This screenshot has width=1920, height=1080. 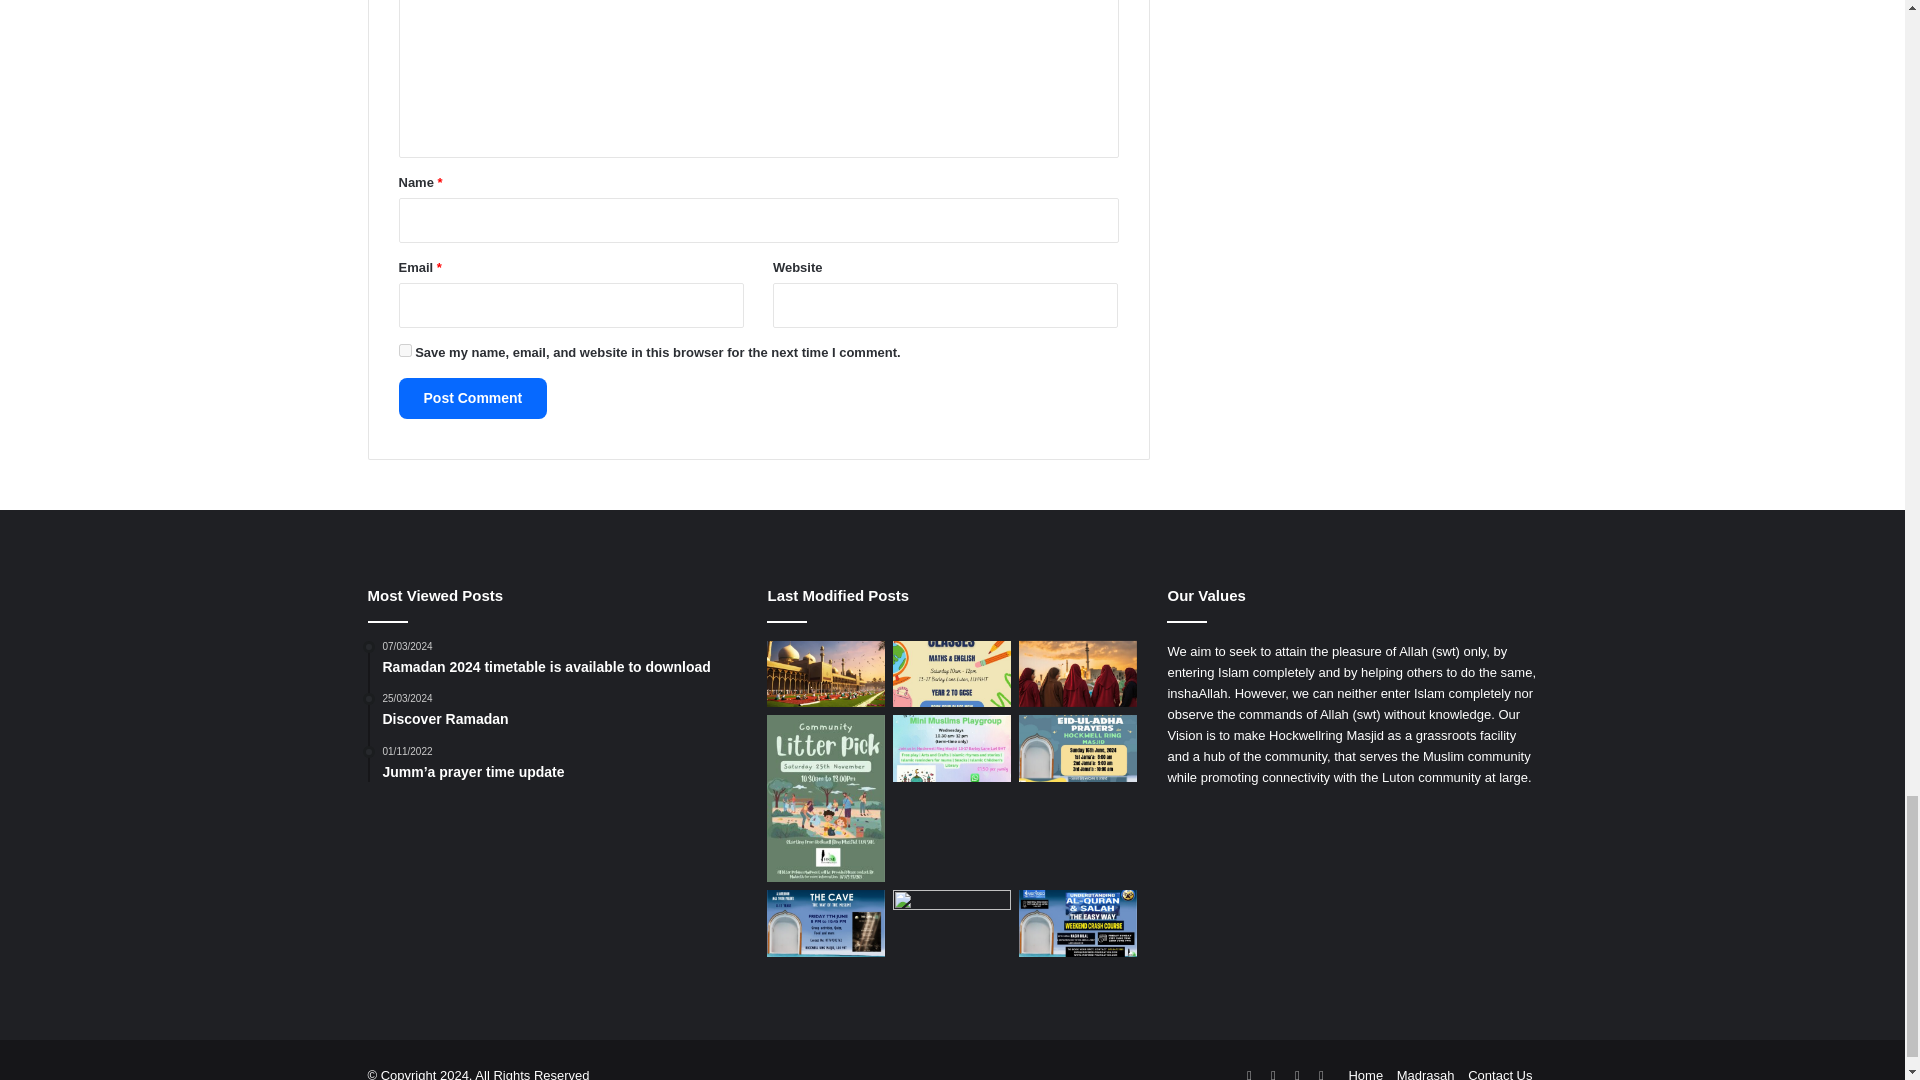 What do you see at coordinates (472, 398) in the screenshot?
I see `Post Comment` at bounding box center [472, 398].